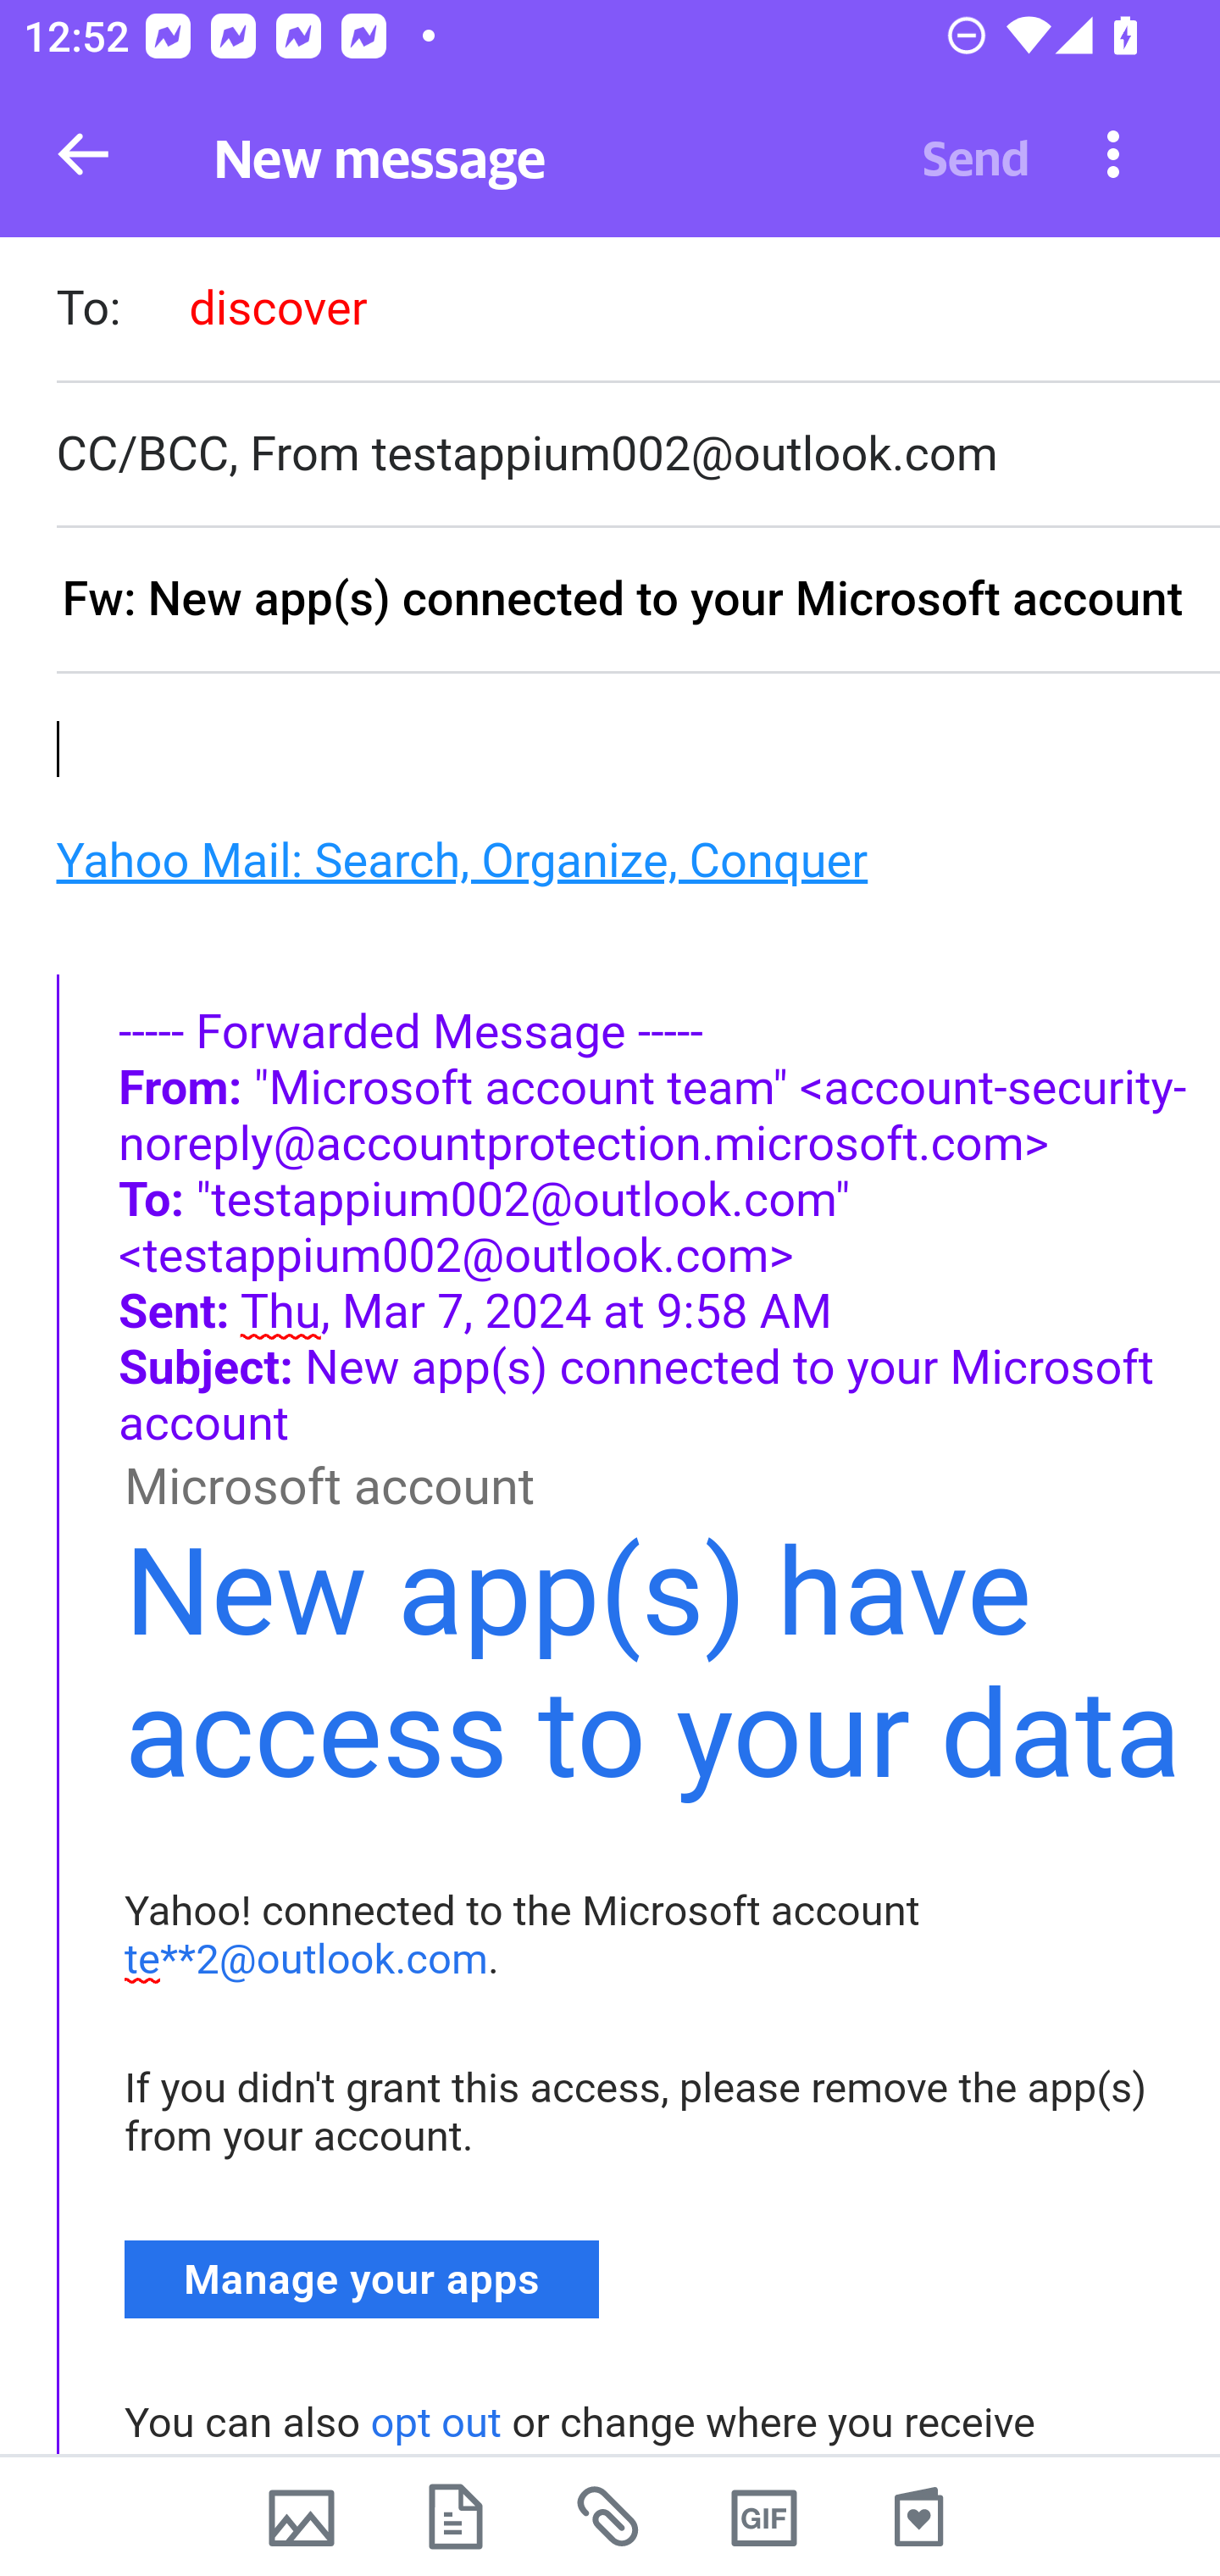 The width and height of the screenshot is (1220, 2576). What do you see at coordinates (461, 858) in the screenshot?
I see `Yahoo Mail: Search, Organize, Conquer` at bounding box center [461, 858].